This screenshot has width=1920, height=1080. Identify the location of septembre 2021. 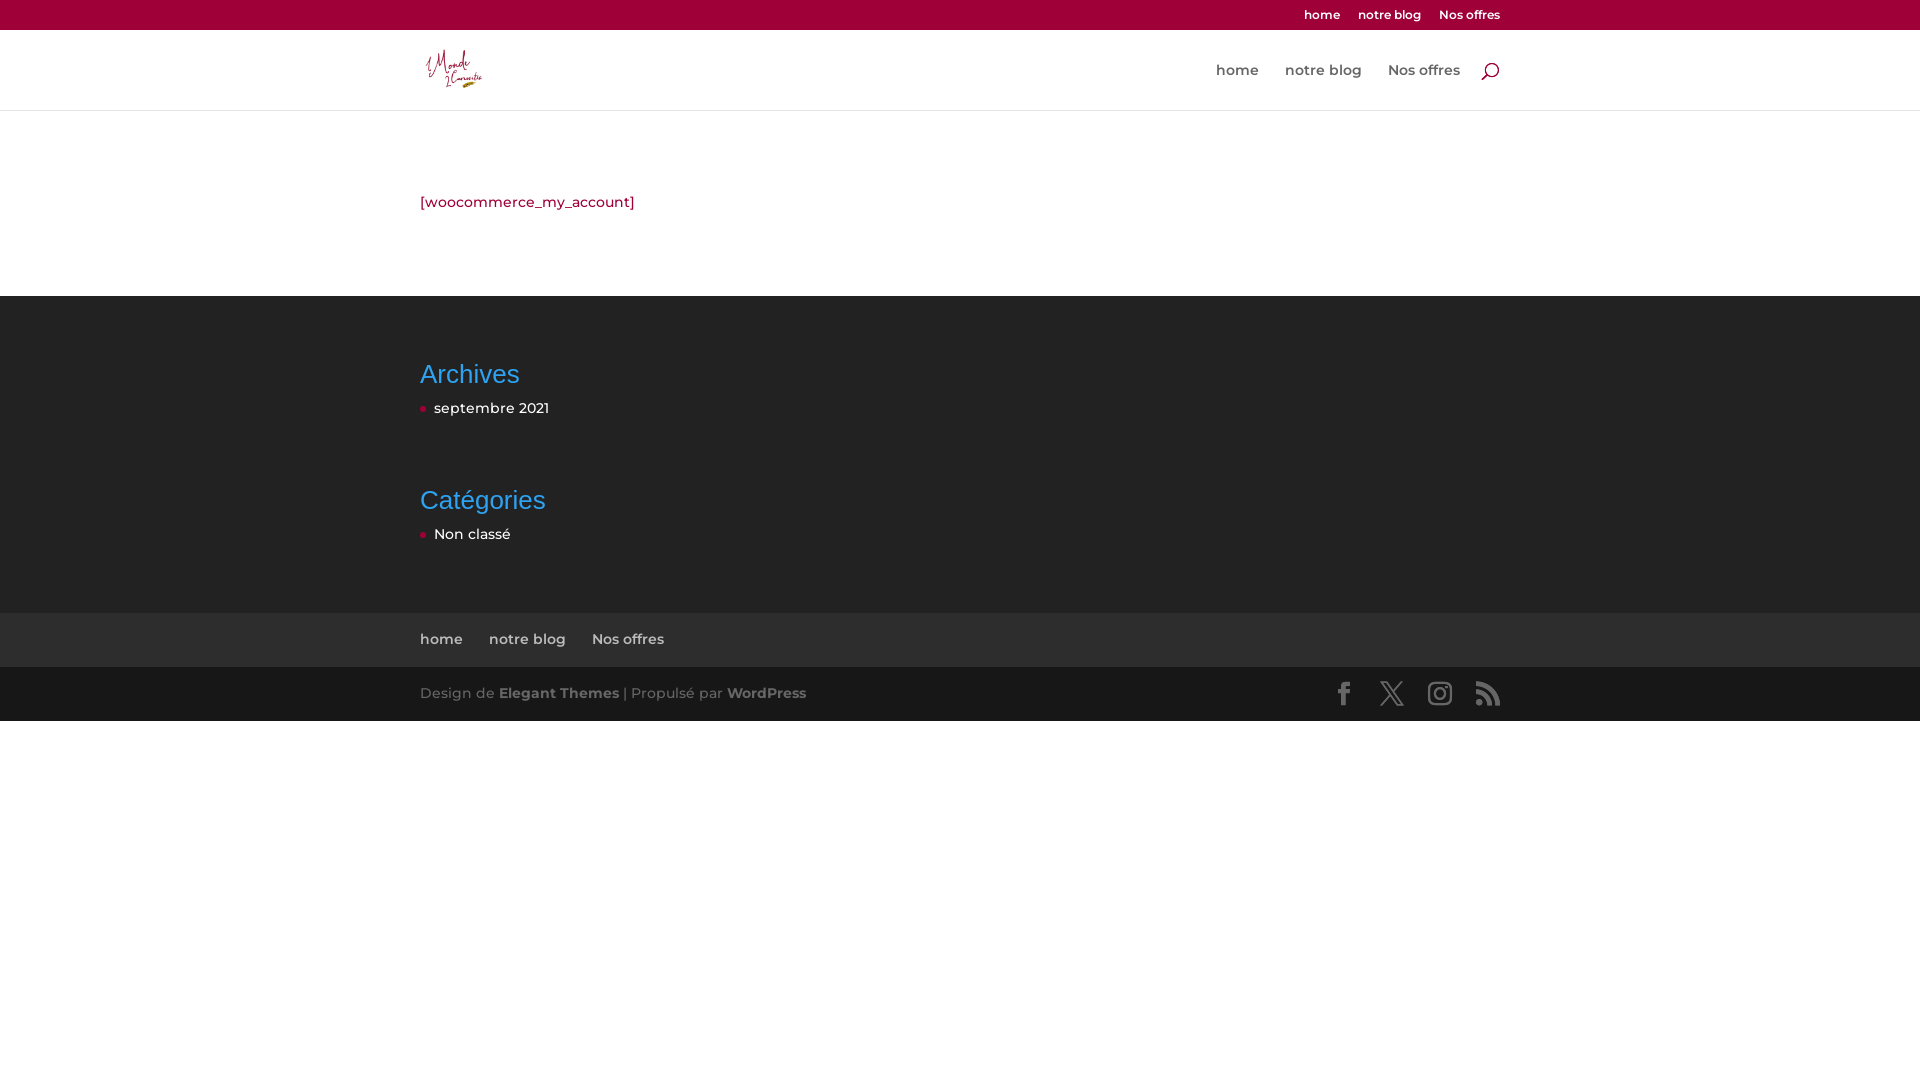
(492, 408).